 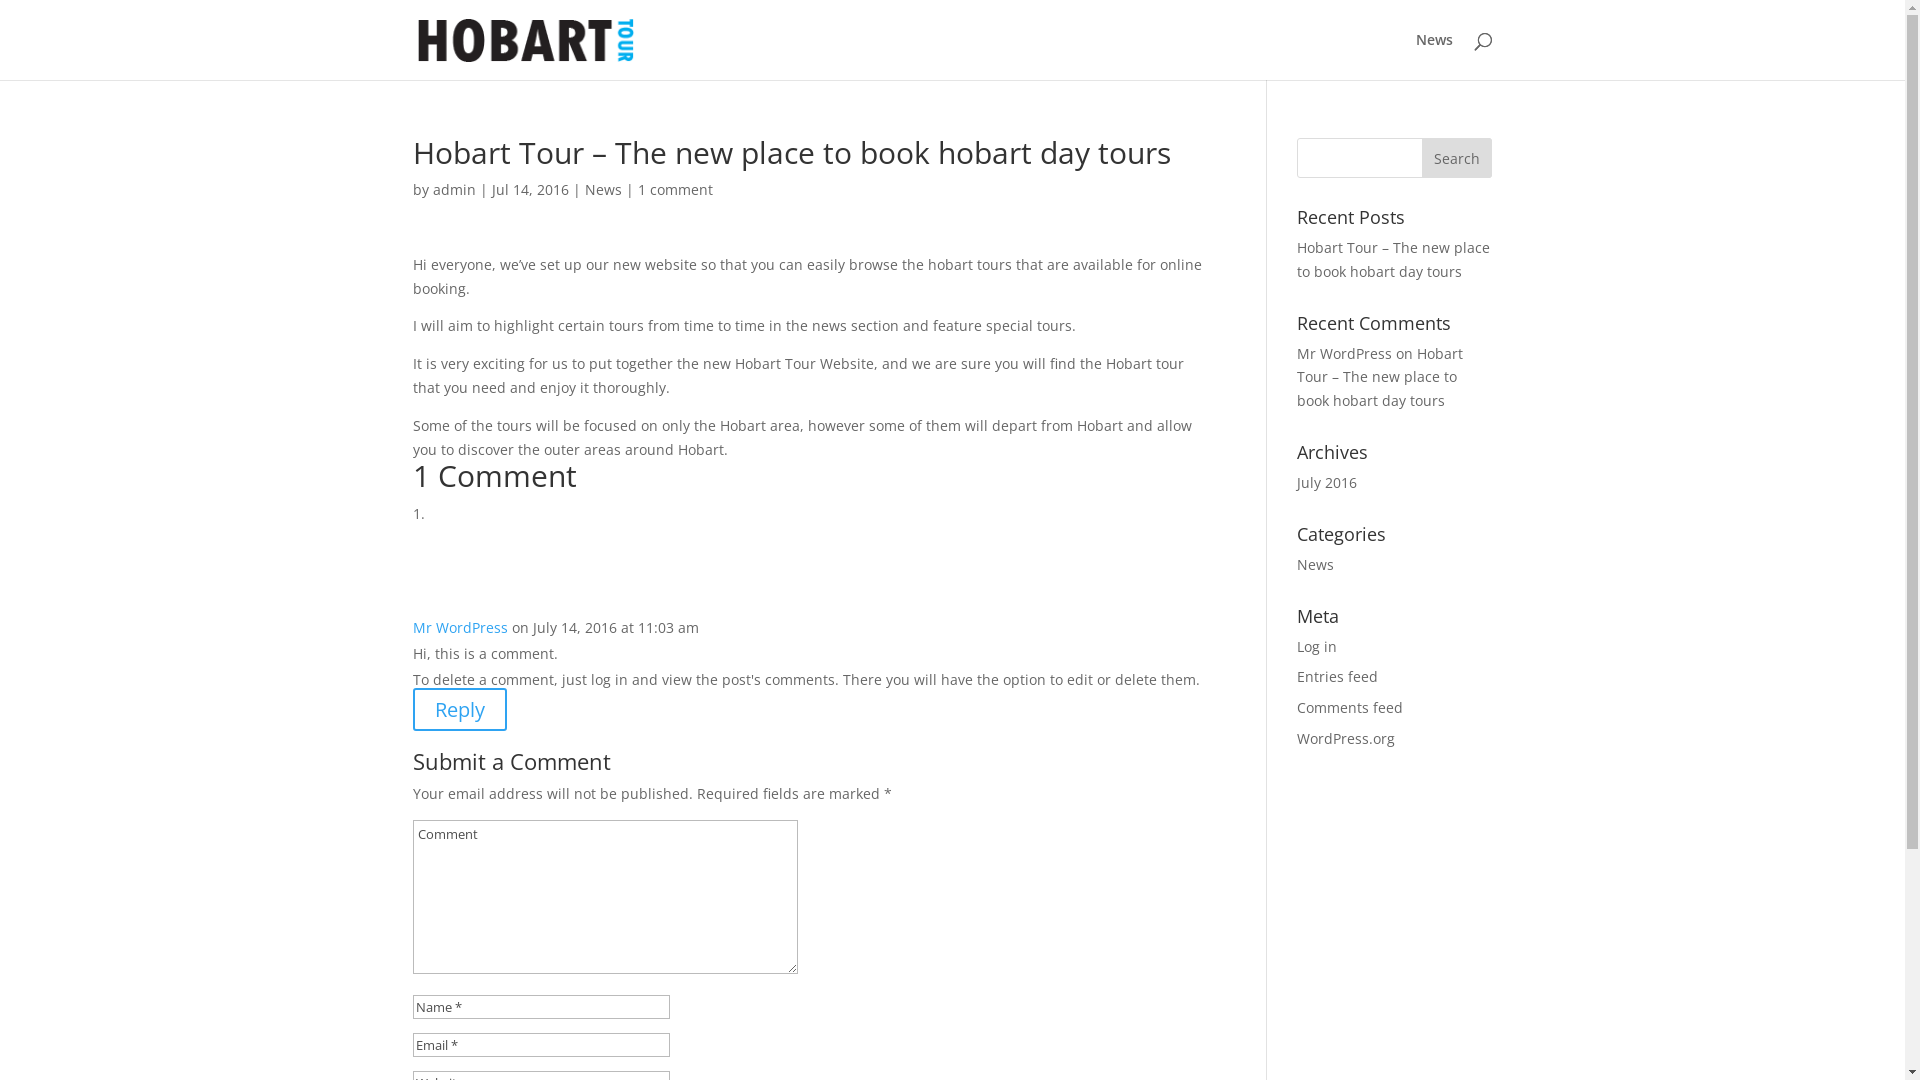 What do you see at coordinates (1344, 354) in the screenshot?
I see `Mr WordPress` at bounding box center [1344, 354].